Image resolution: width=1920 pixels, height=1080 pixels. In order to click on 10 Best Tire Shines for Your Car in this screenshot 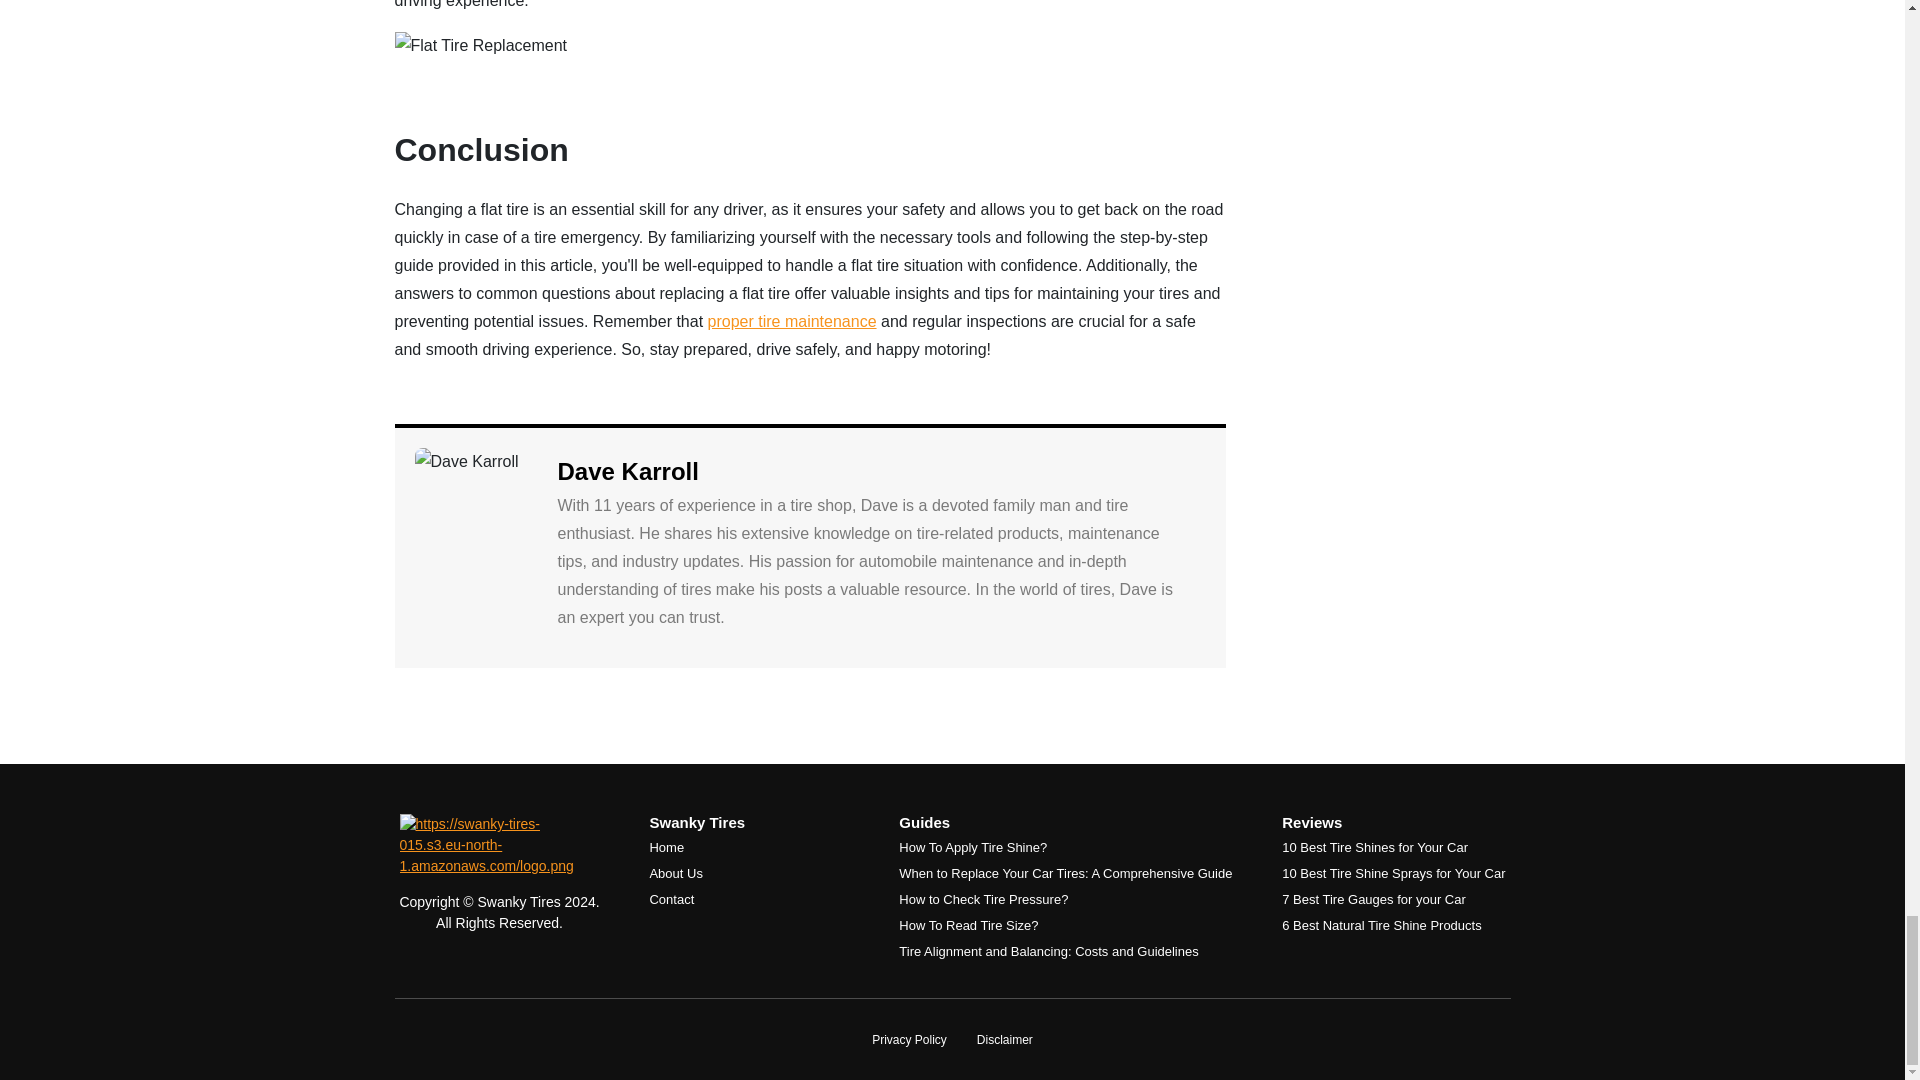, I will do `click(1375, 848)`.